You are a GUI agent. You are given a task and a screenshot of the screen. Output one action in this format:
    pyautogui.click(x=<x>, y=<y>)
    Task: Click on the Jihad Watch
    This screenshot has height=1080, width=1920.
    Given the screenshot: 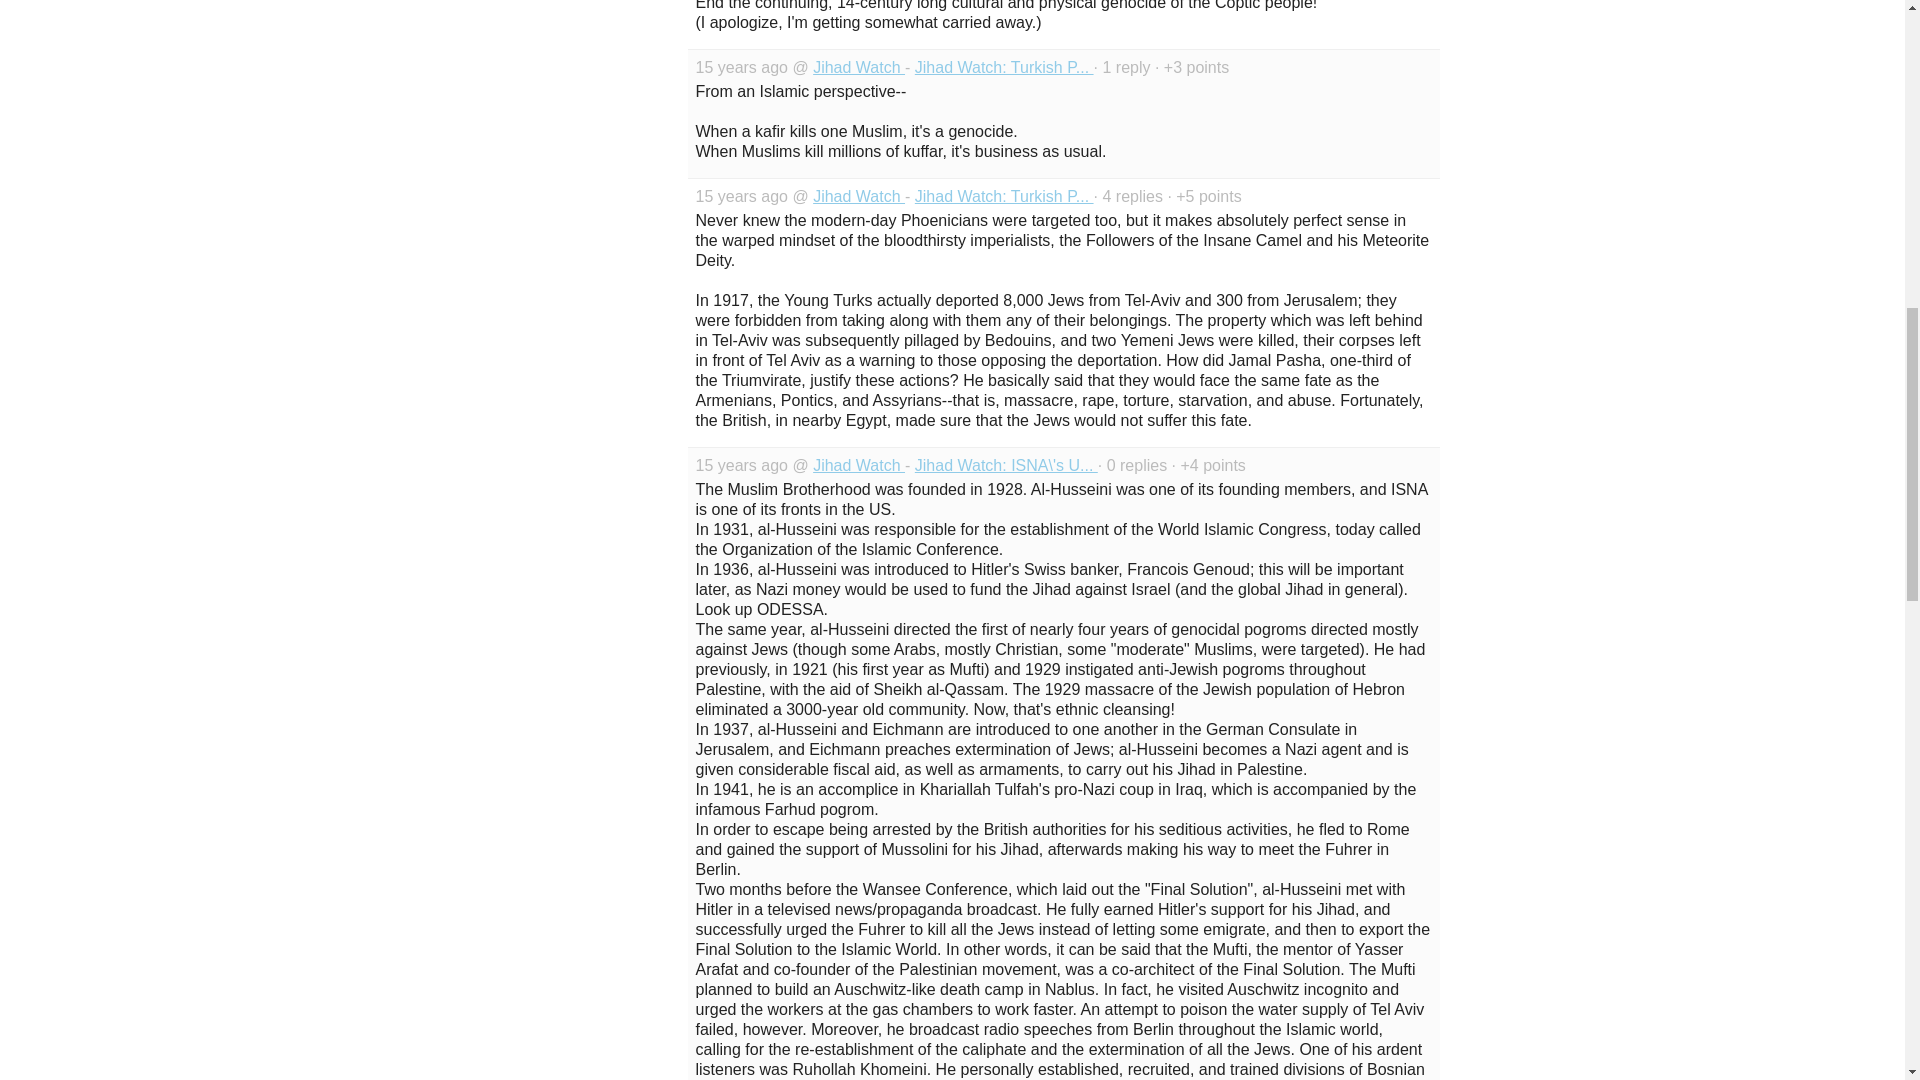 What is the action you would take?
    pyautogui.click(x=858, y=465)
    